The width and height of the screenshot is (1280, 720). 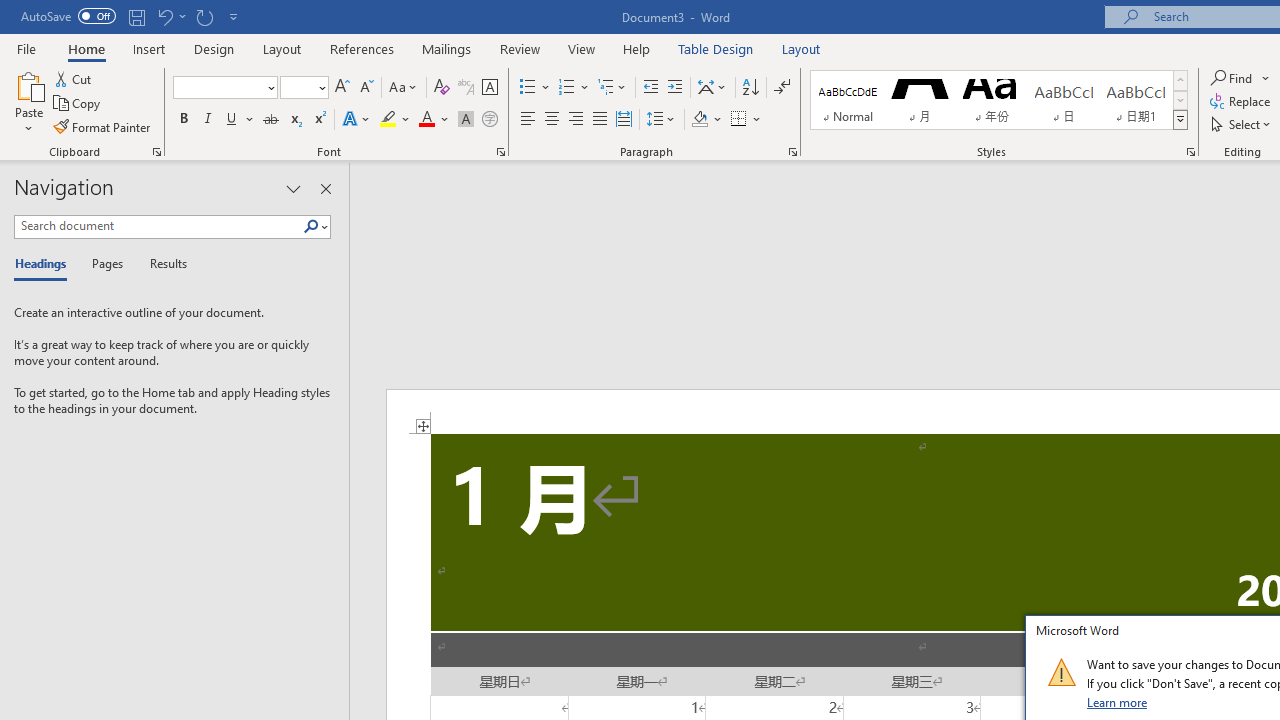 What do you see at coordinates (218, 87) in the screenshot?
I see `Font` at bounding box center [218, 87].